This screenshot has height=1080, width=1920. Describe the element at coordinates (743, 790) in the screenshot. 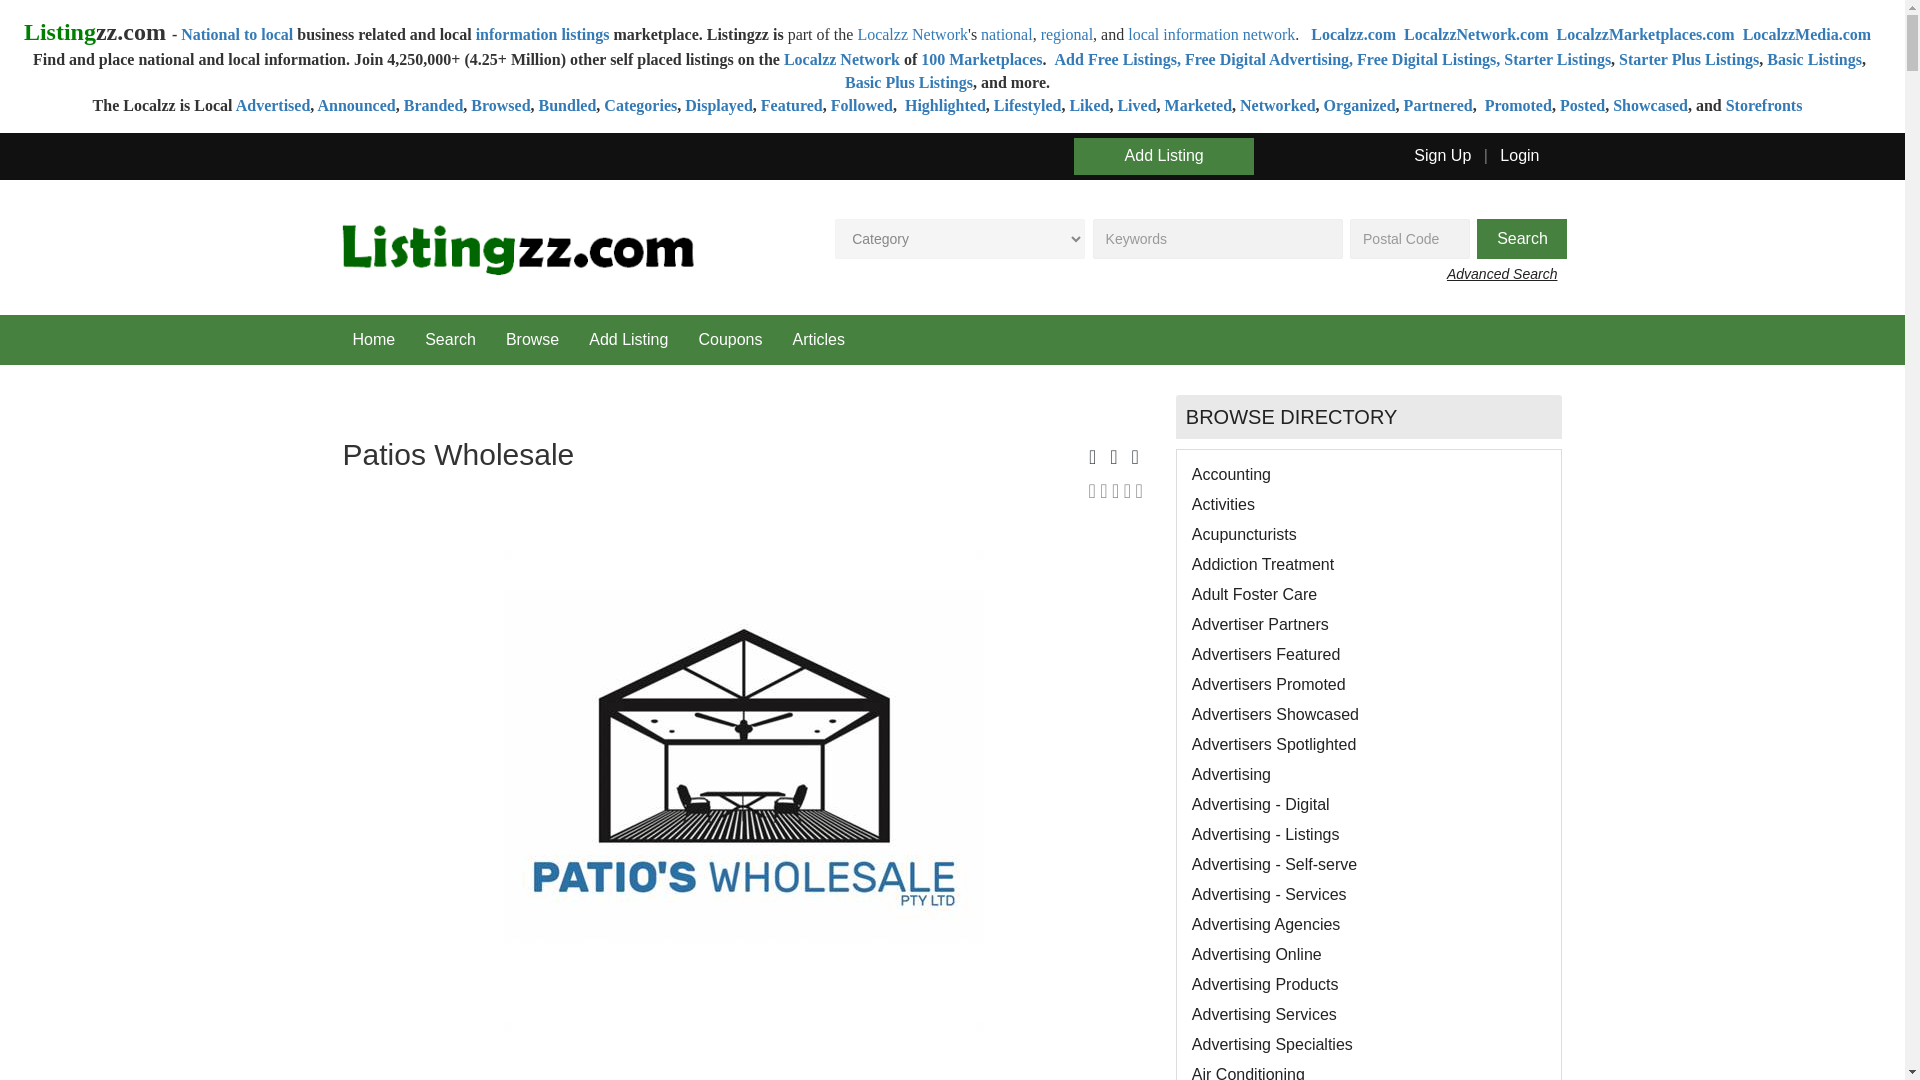

I see `Patios Wholesale` at that location.